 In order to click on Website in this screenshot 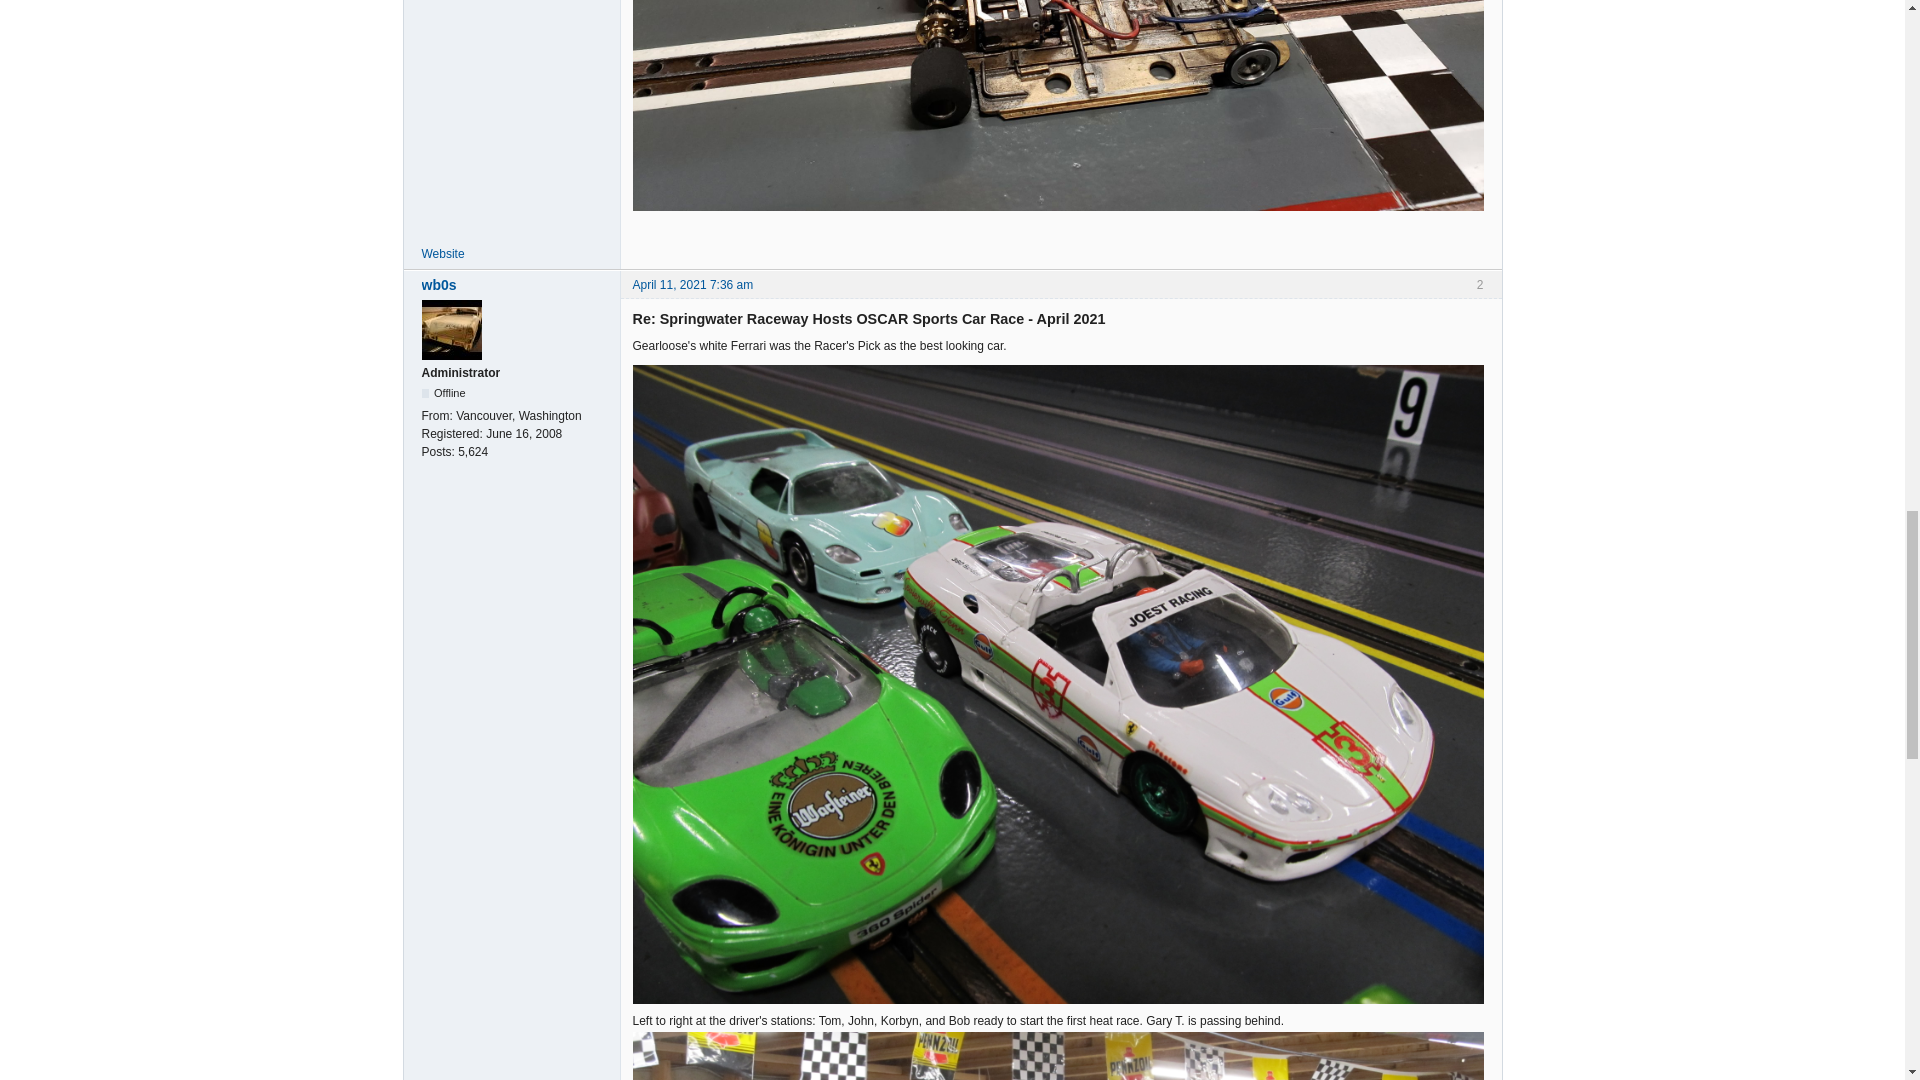, I will do `click(443, 254)`.